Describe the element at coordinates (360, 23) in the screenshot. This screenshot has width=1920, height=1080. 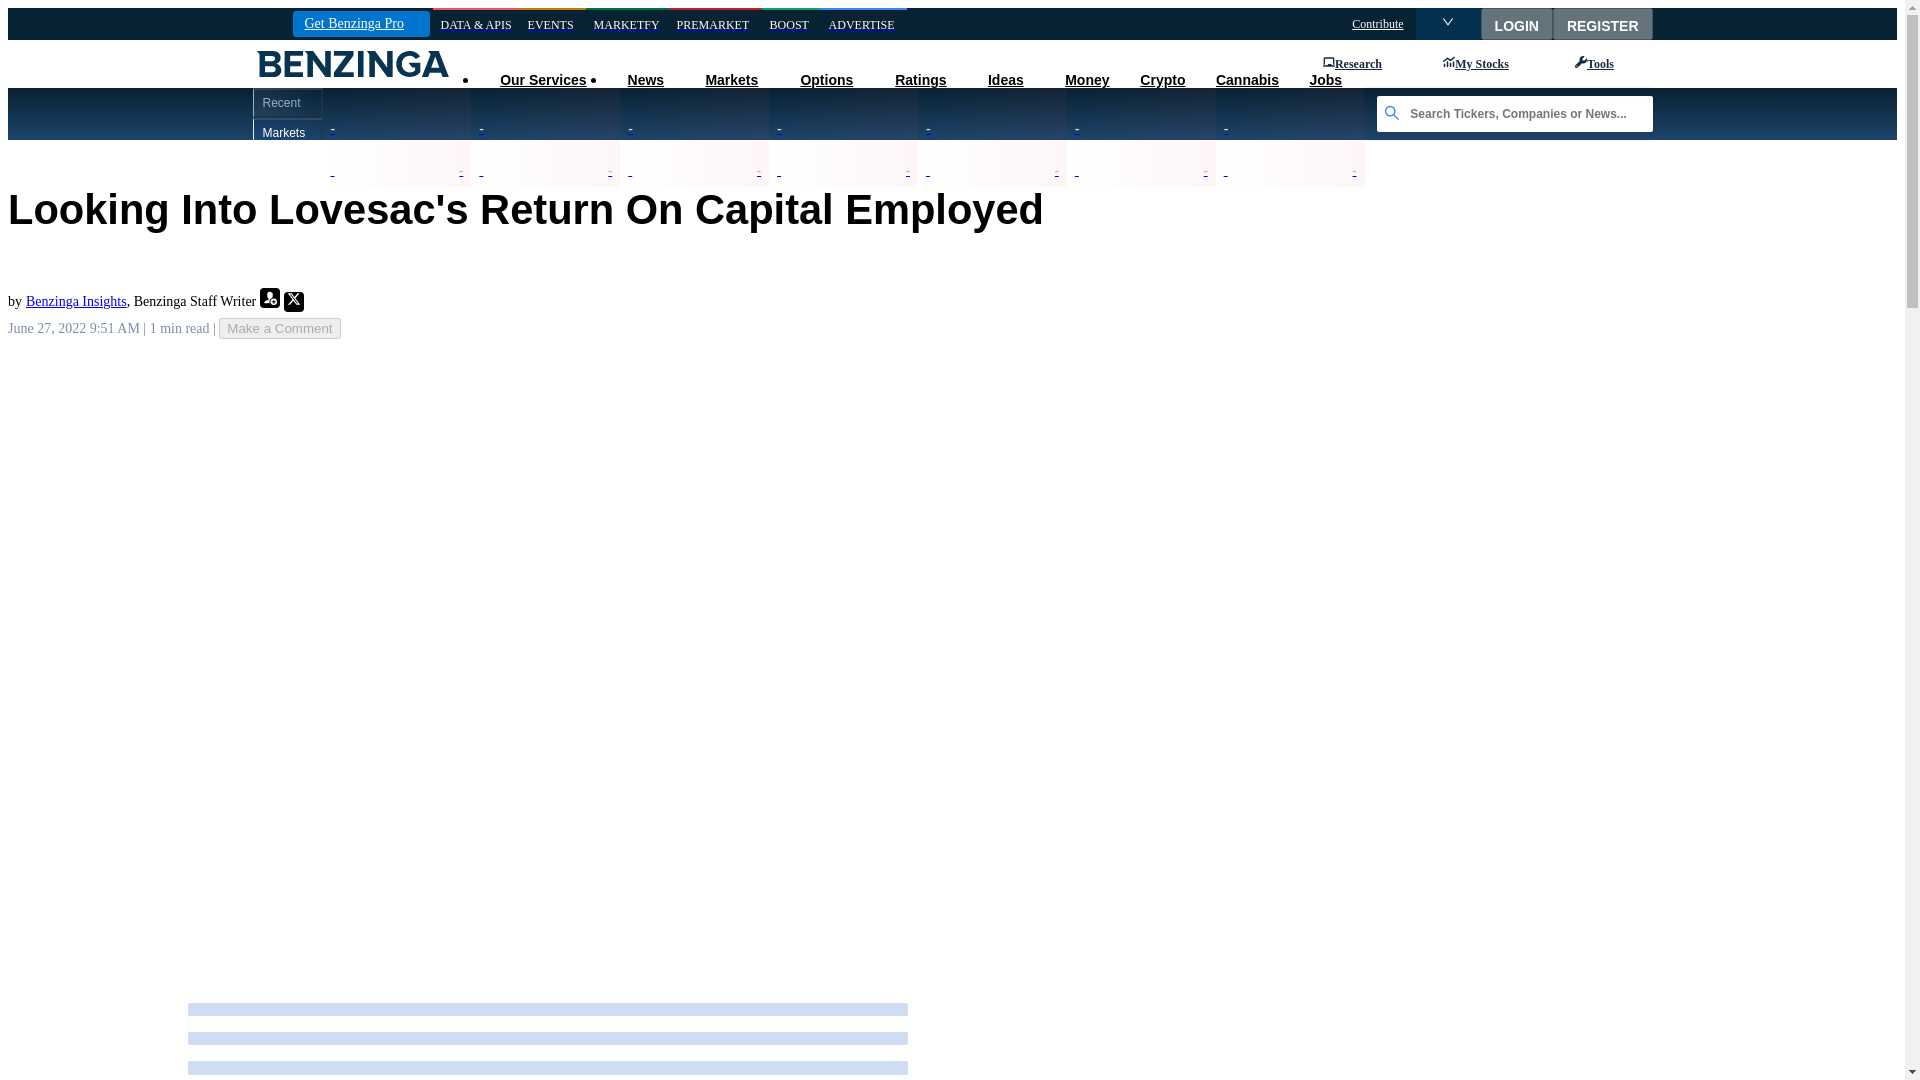
I see `Get Benzinga Pro` at that location.